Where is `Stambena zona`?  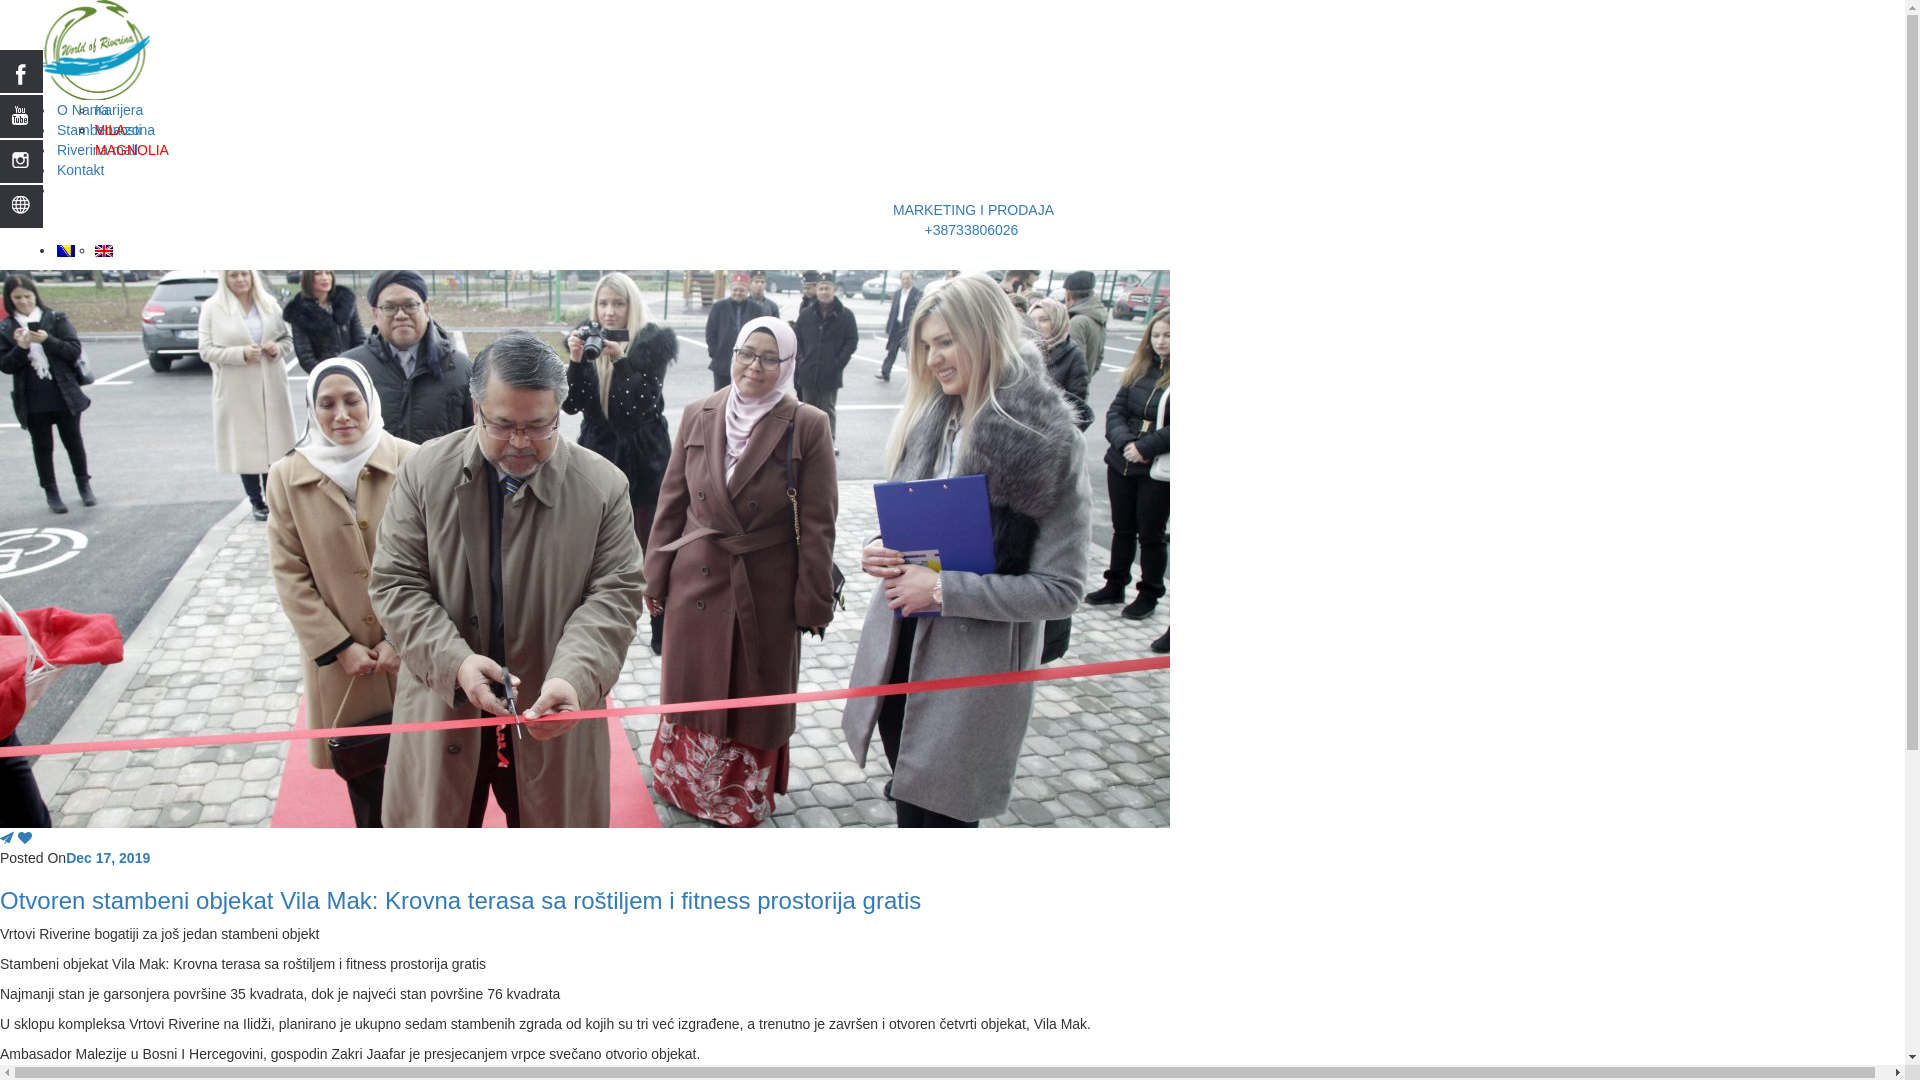 Stambena zona is located at coordinates (106, 130).